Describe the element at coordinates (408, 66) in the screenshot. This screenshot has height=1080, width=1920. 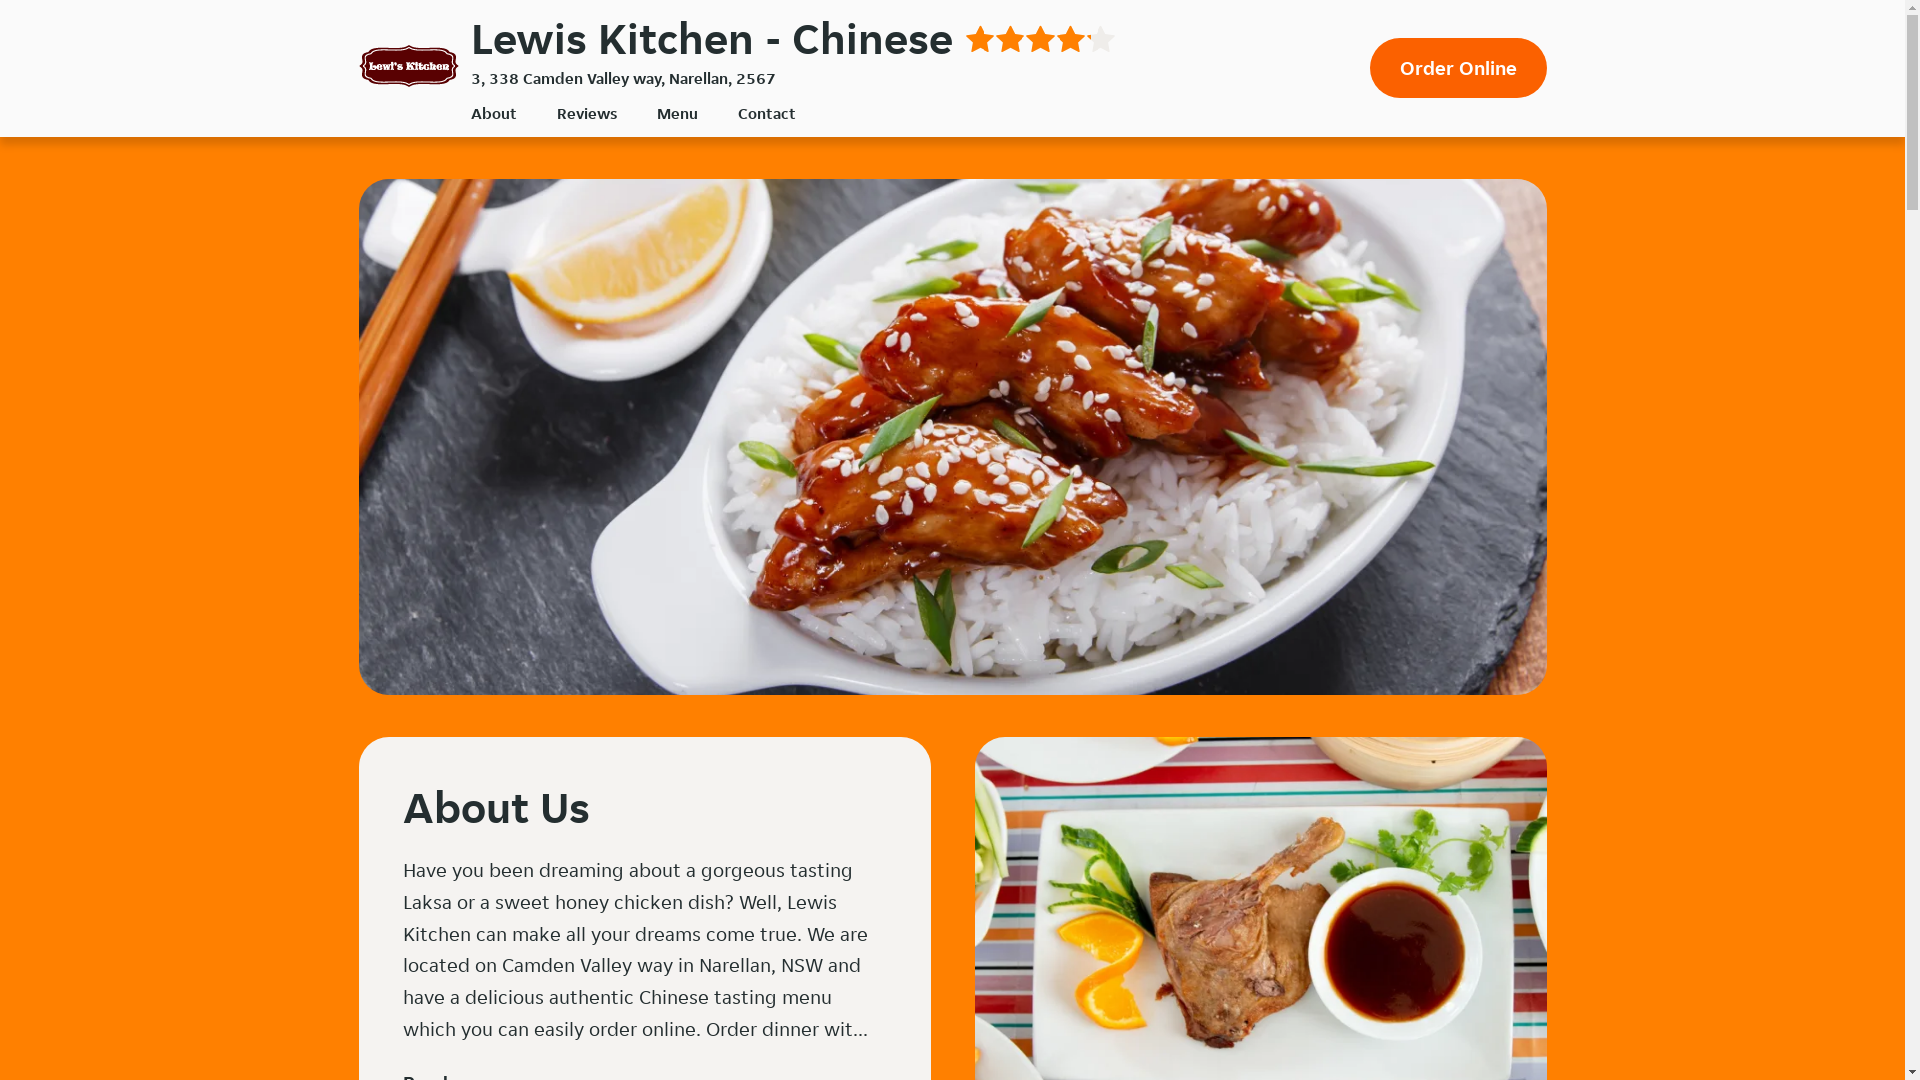
I see `Lewis Kitchen` at that location.